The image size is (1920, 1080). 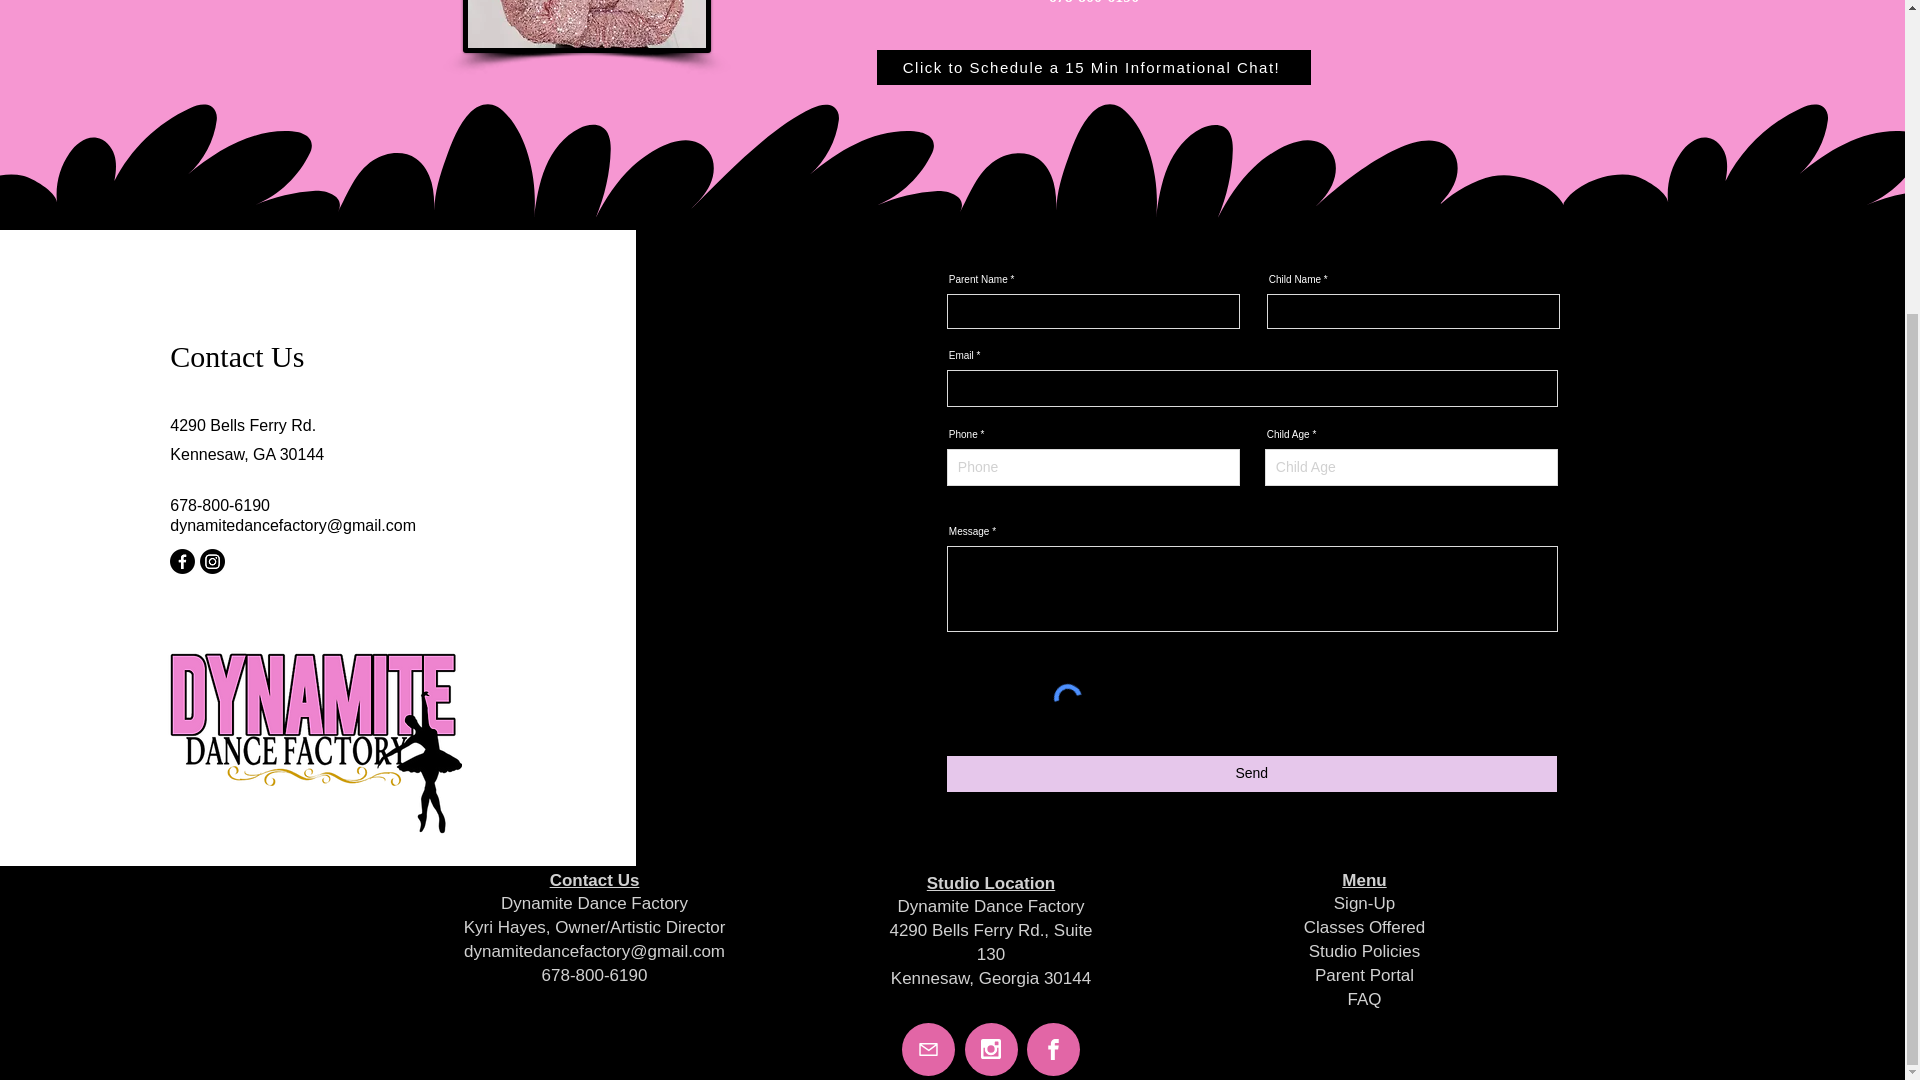 What do you see at coordinates (1092, 67) in the screenshot?
I see `Click to Schedule a 15 Min Informational Chat!` at bounding box center [1092, 67].